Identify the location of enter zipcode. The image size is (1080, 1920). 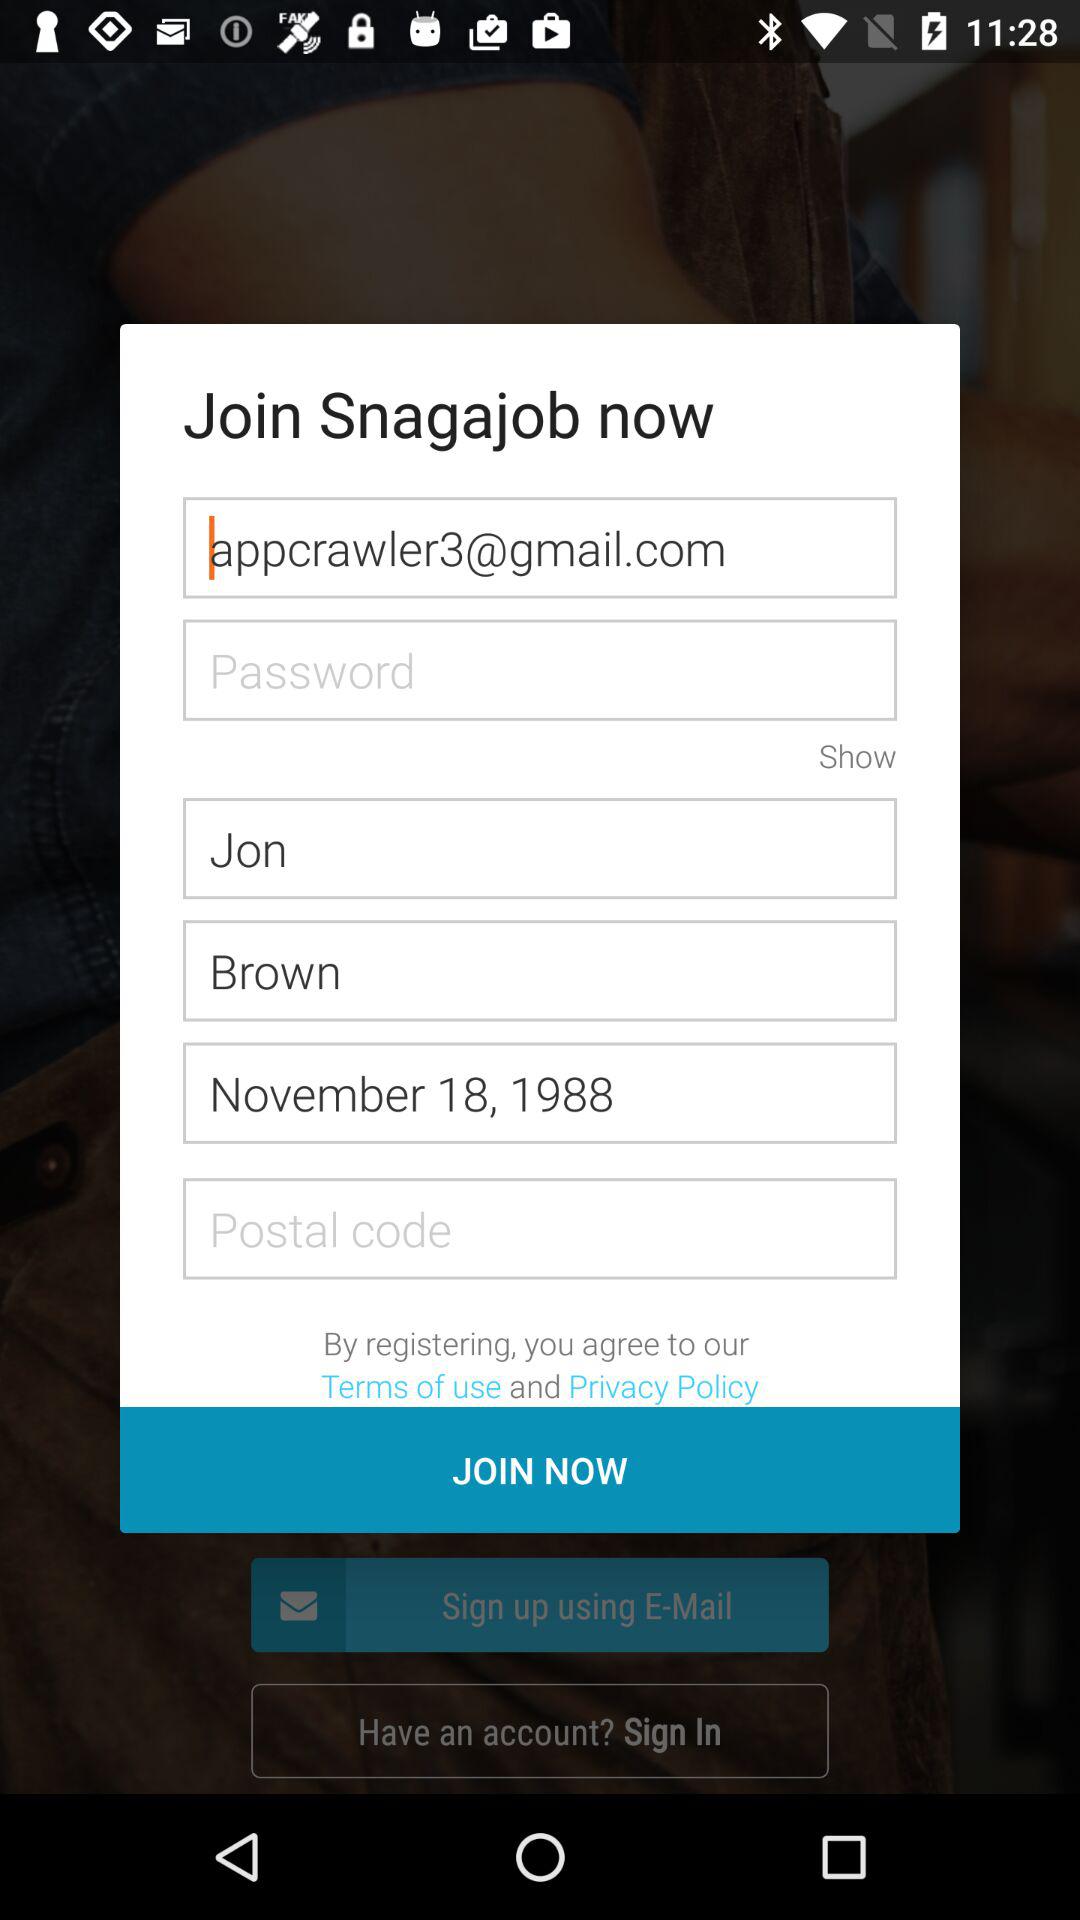
(540, 1228).